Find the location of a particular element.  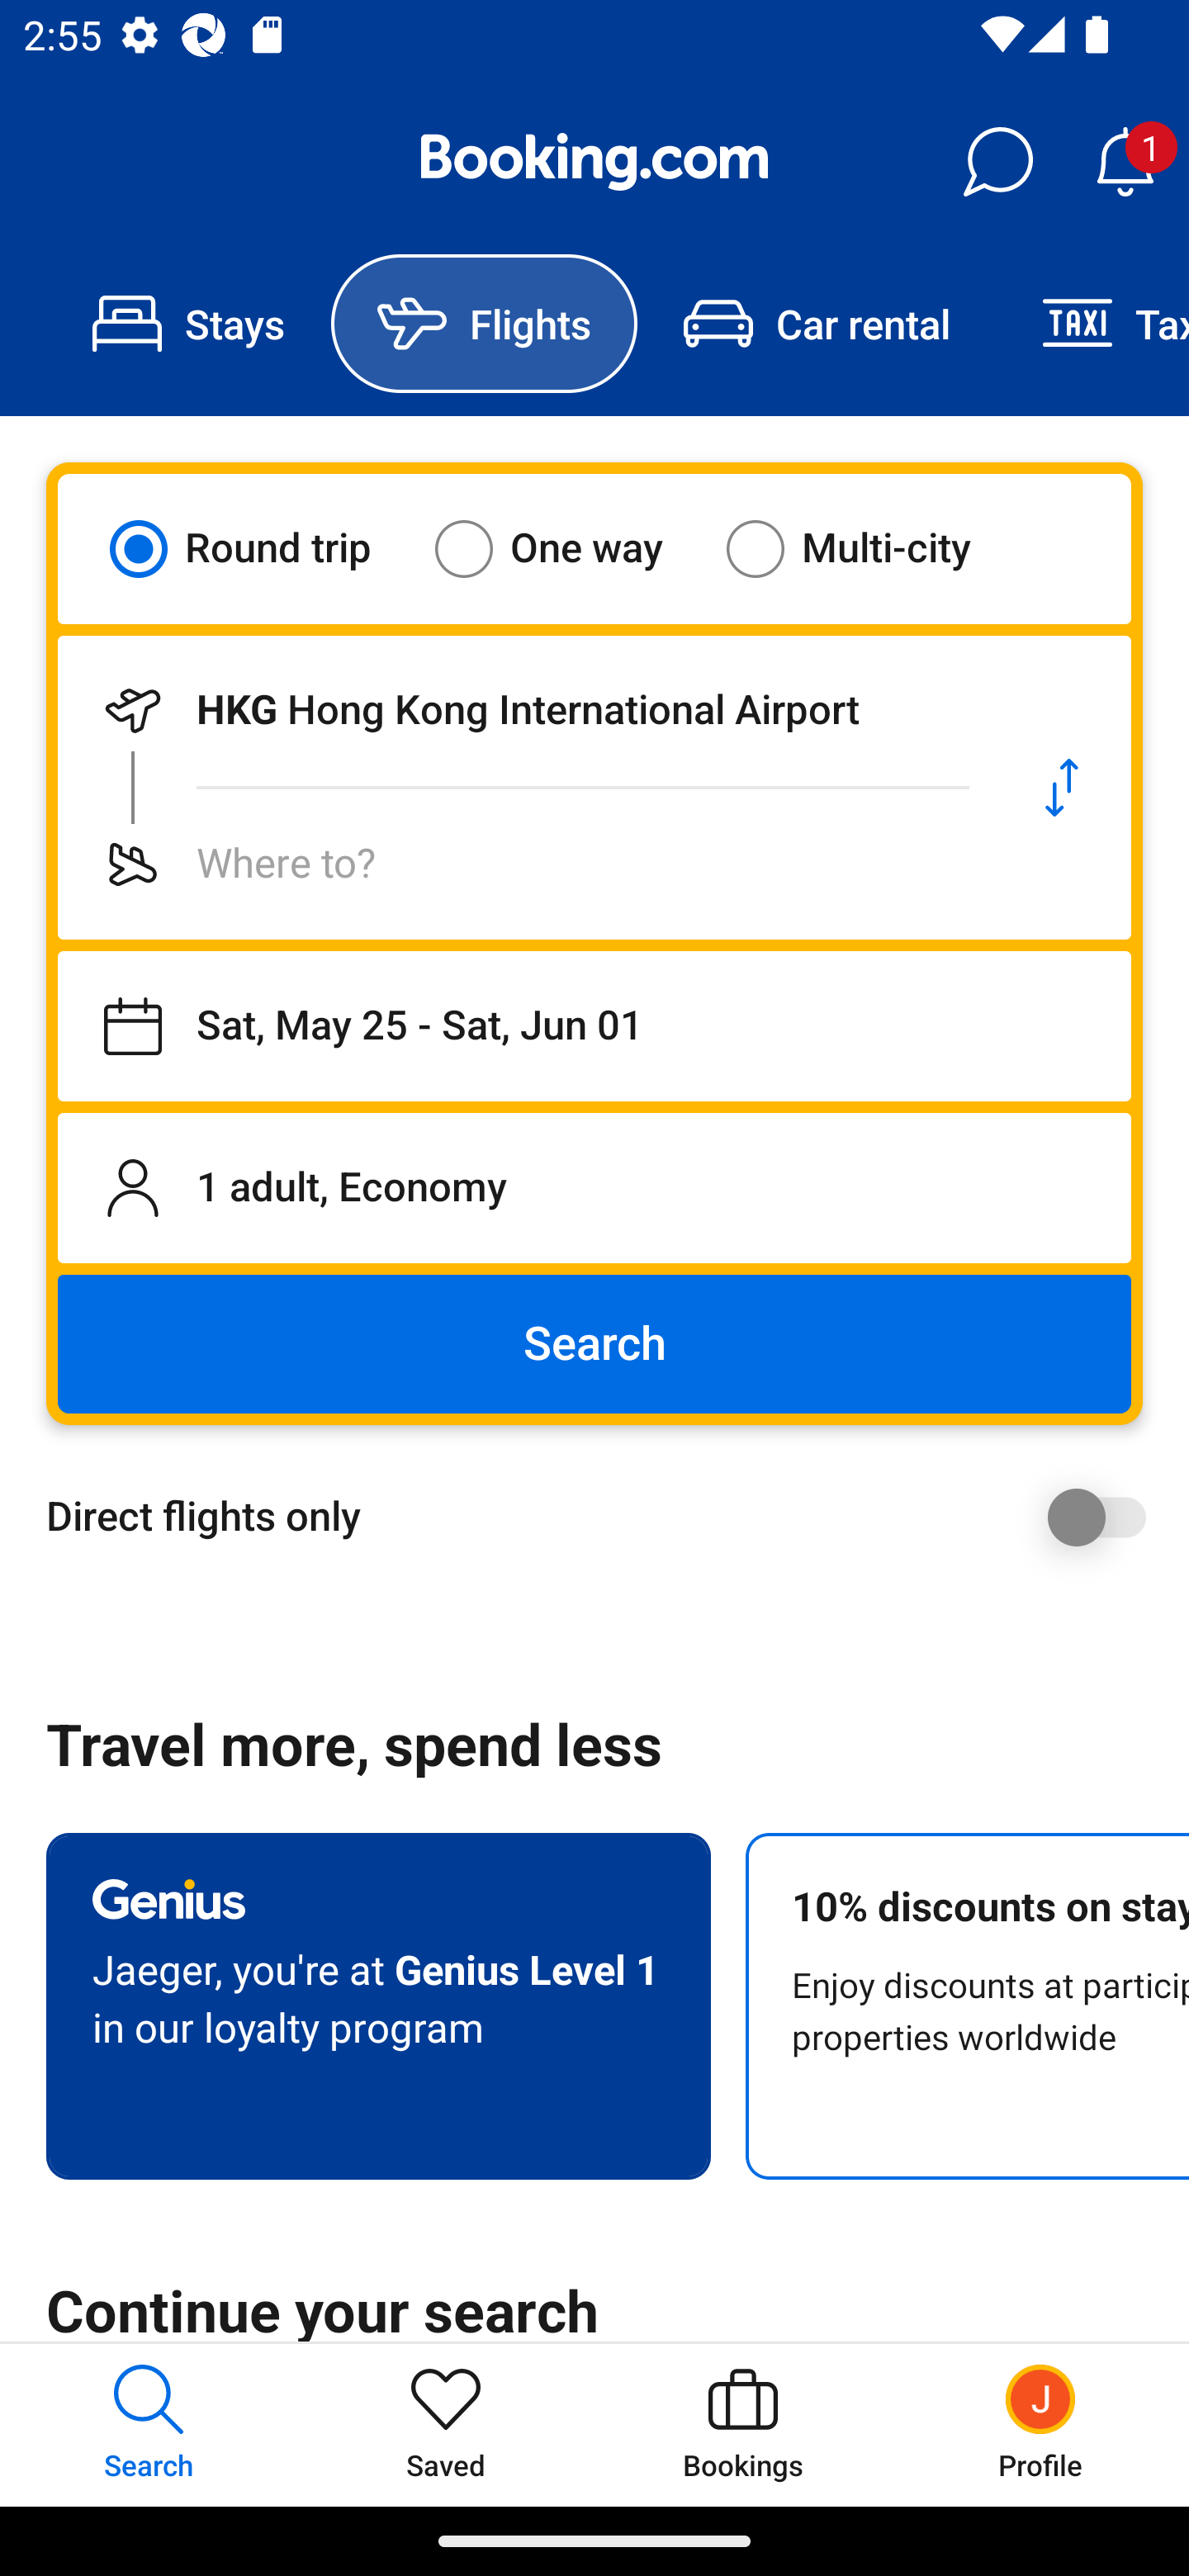

Profile is located at coordinates (1040, 2424).